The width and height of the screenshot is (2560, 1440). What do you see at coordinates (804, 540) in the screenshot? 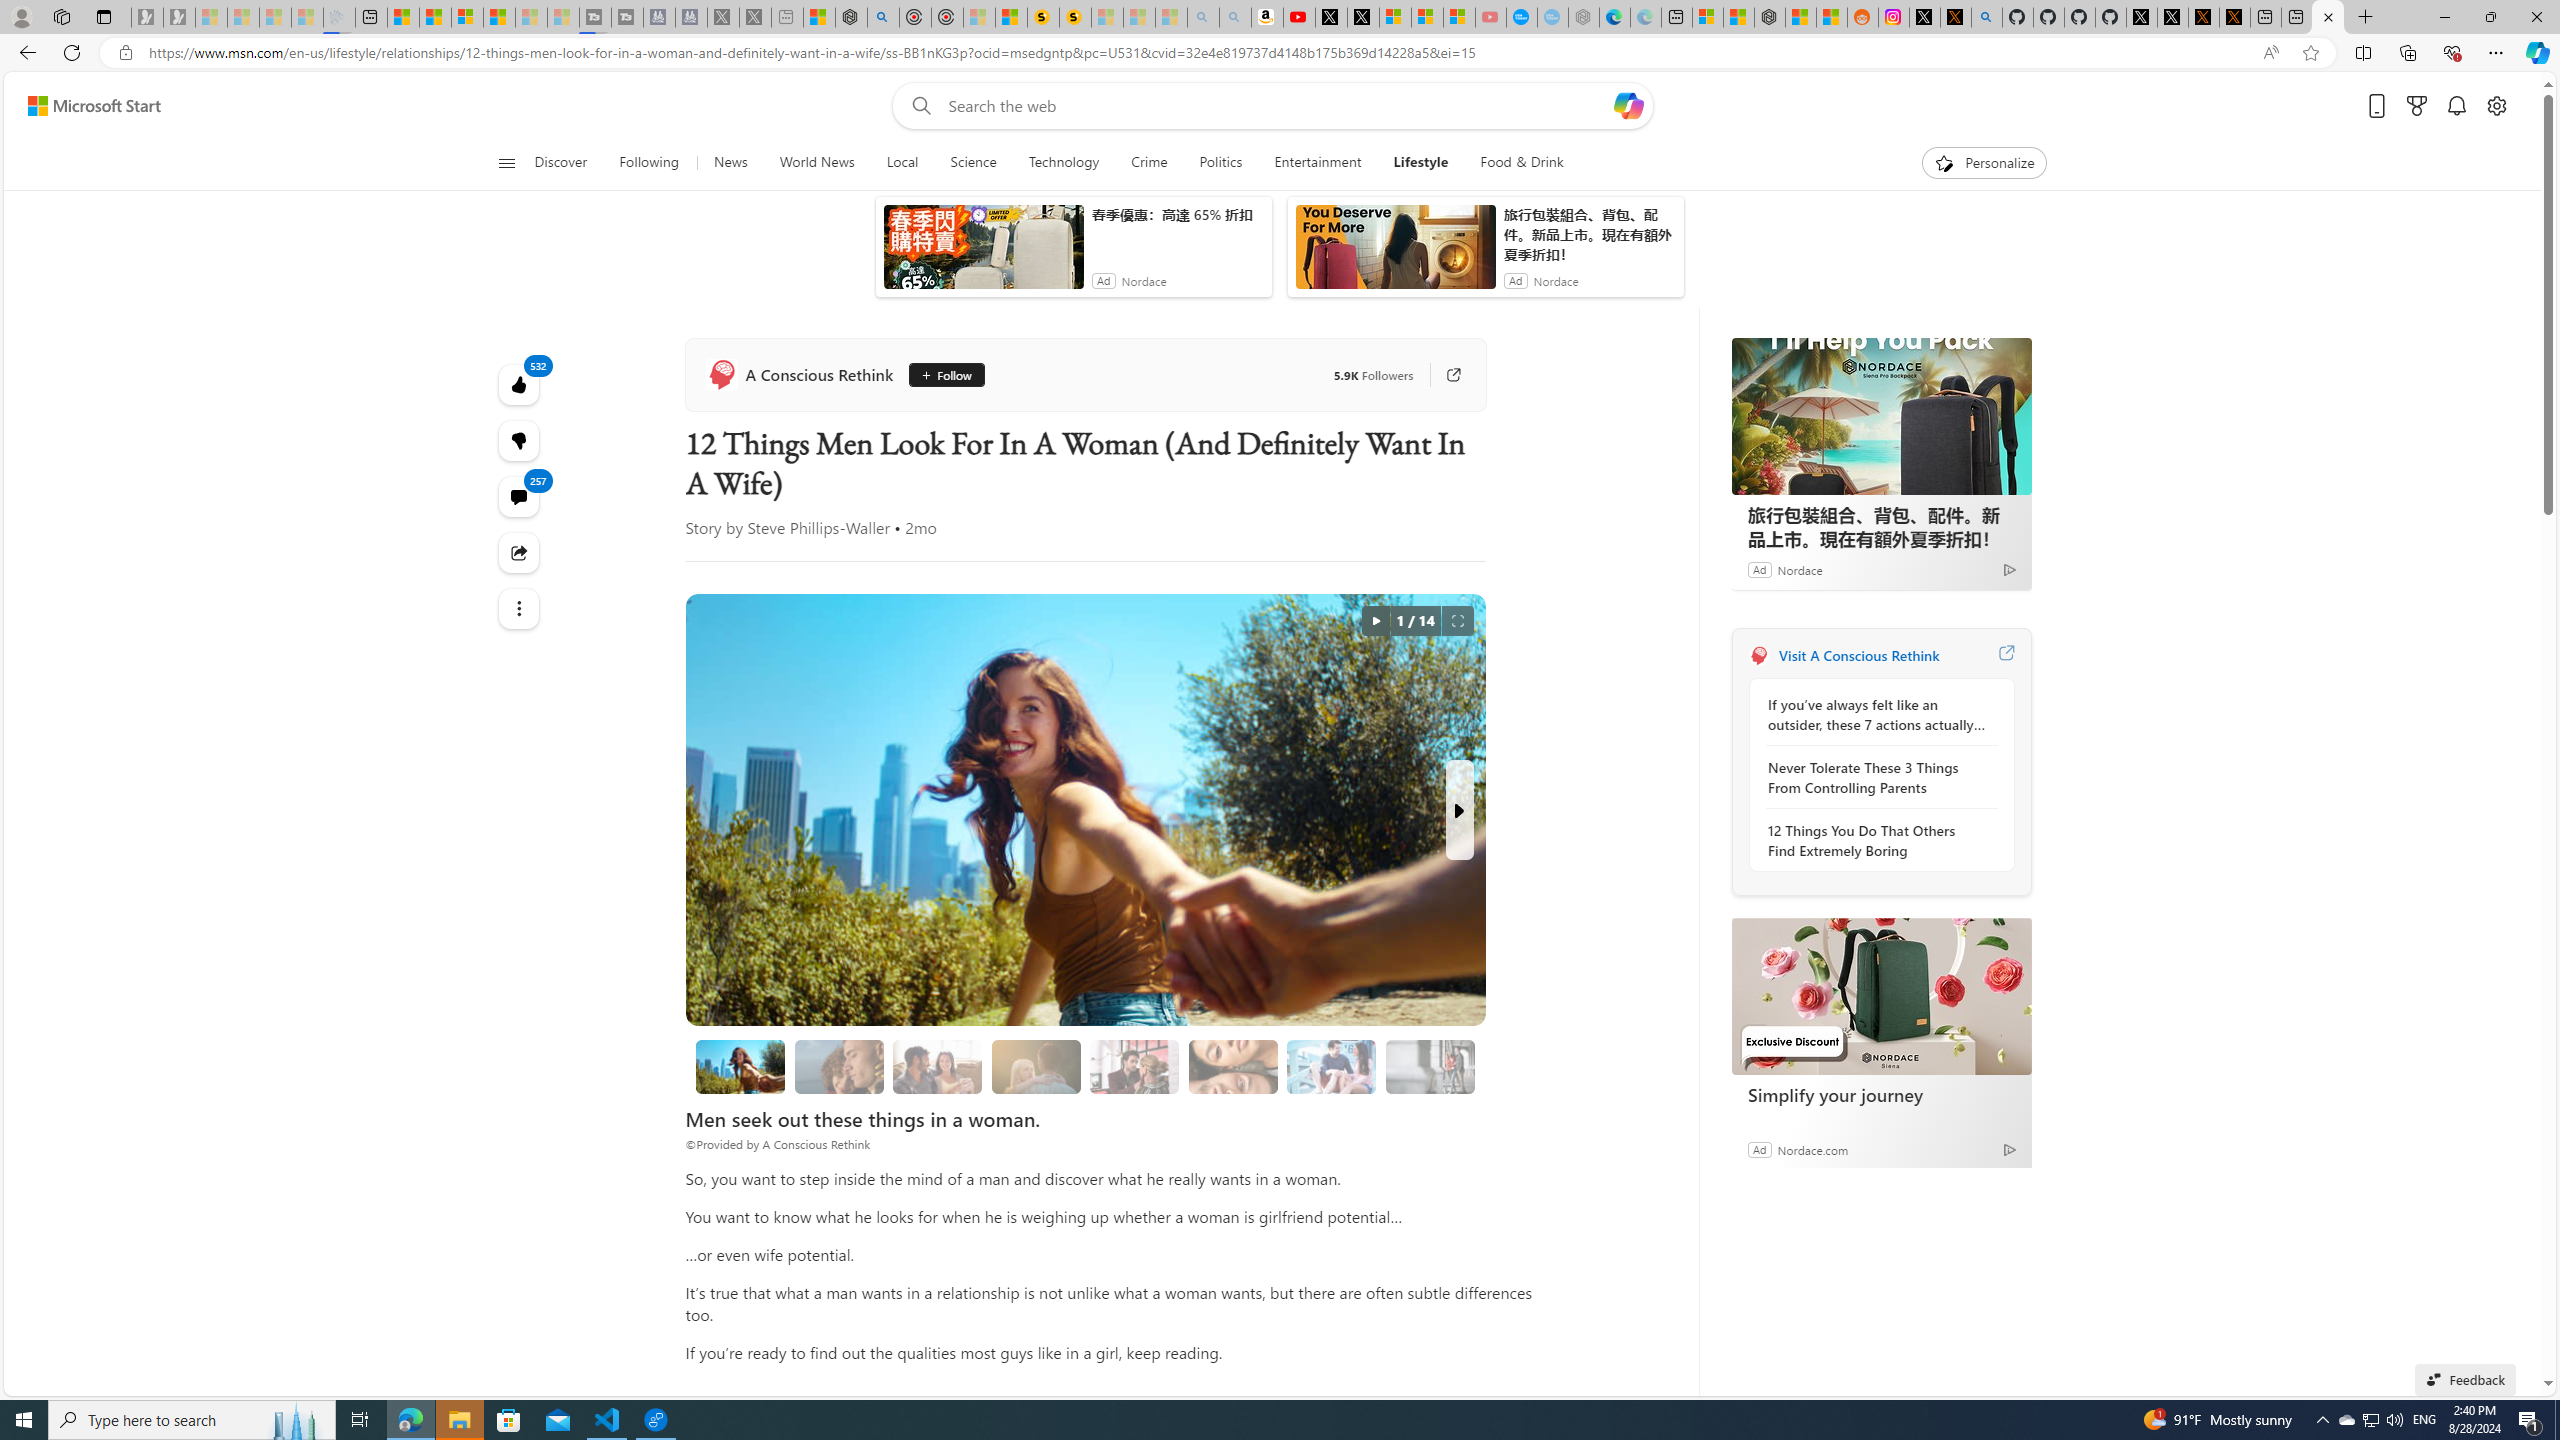
I see `15 Behaviors That Signal a Lack of Self-Respect` at bounding box center [804, 540].